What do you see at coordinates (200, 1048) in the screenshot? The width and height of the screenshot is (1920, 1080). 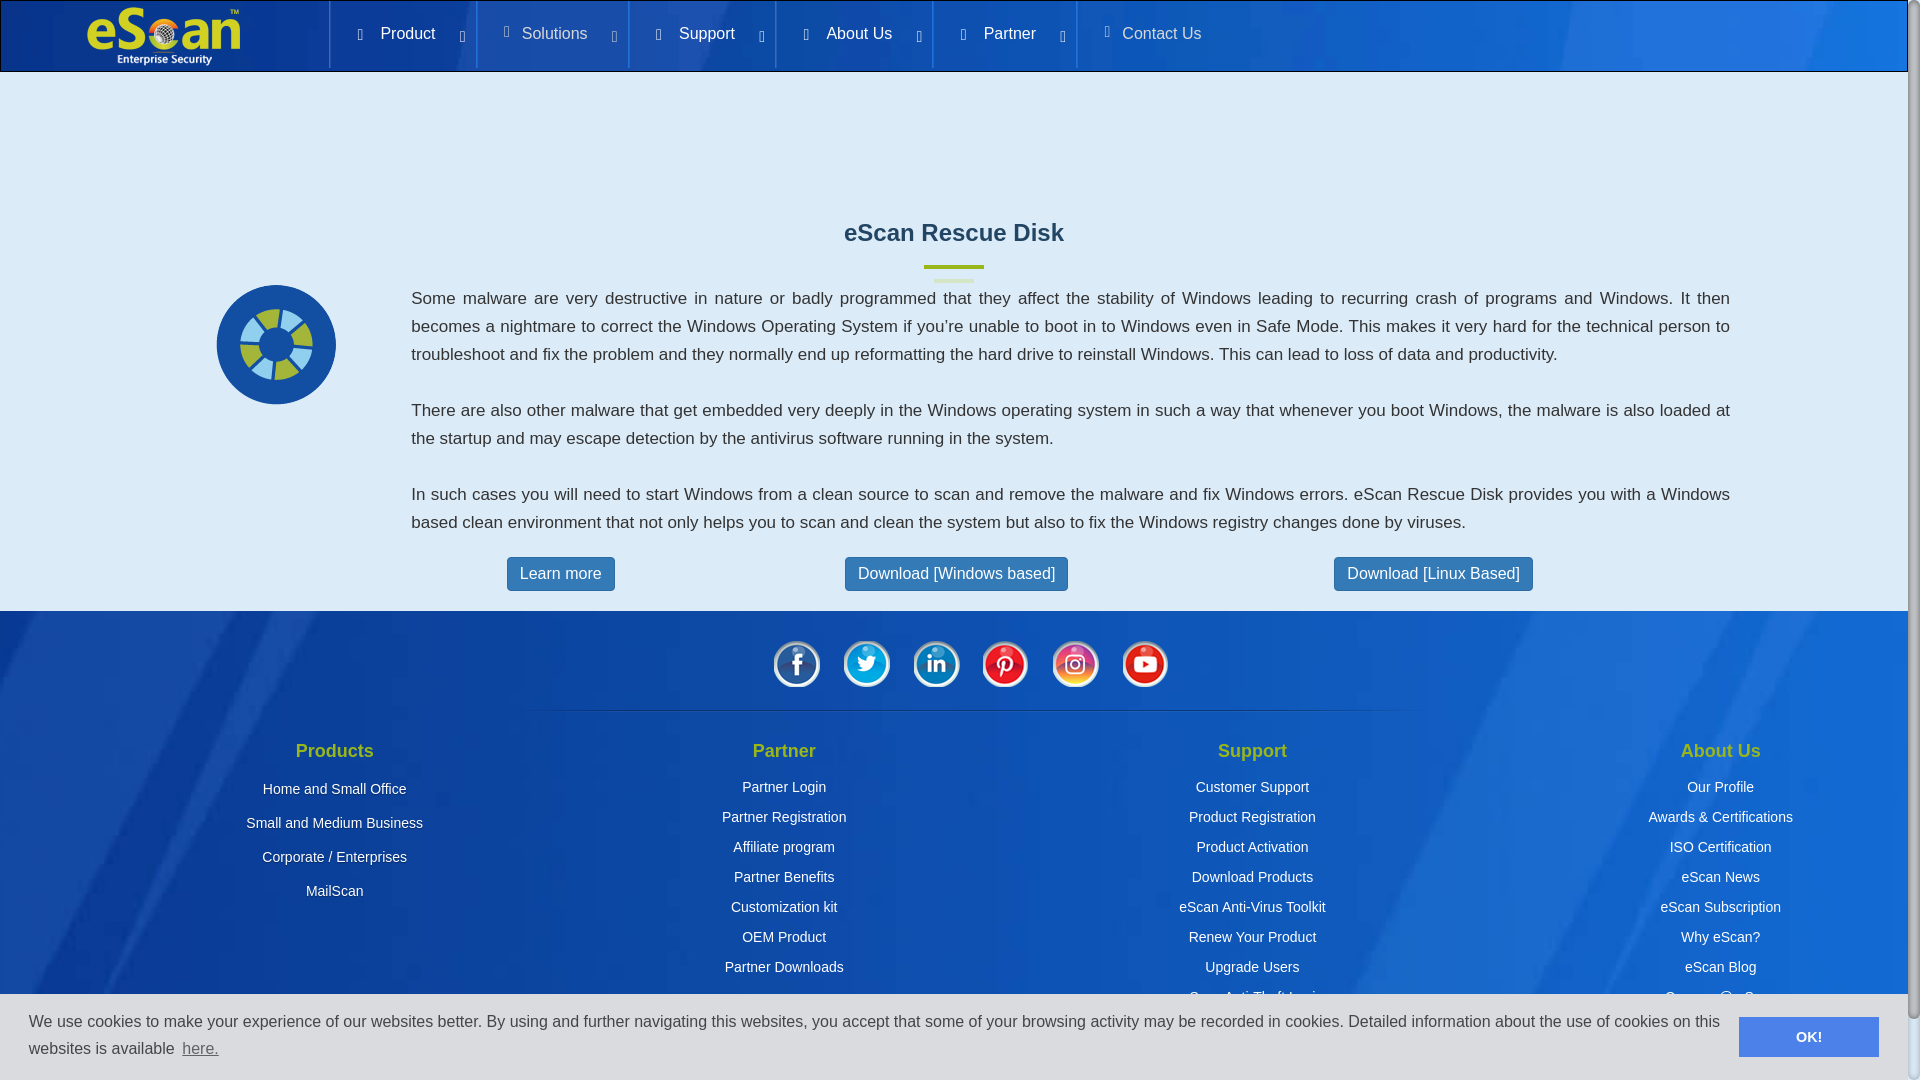 I see `eScan Rescue Disk` at bounding box center [200, 1048].